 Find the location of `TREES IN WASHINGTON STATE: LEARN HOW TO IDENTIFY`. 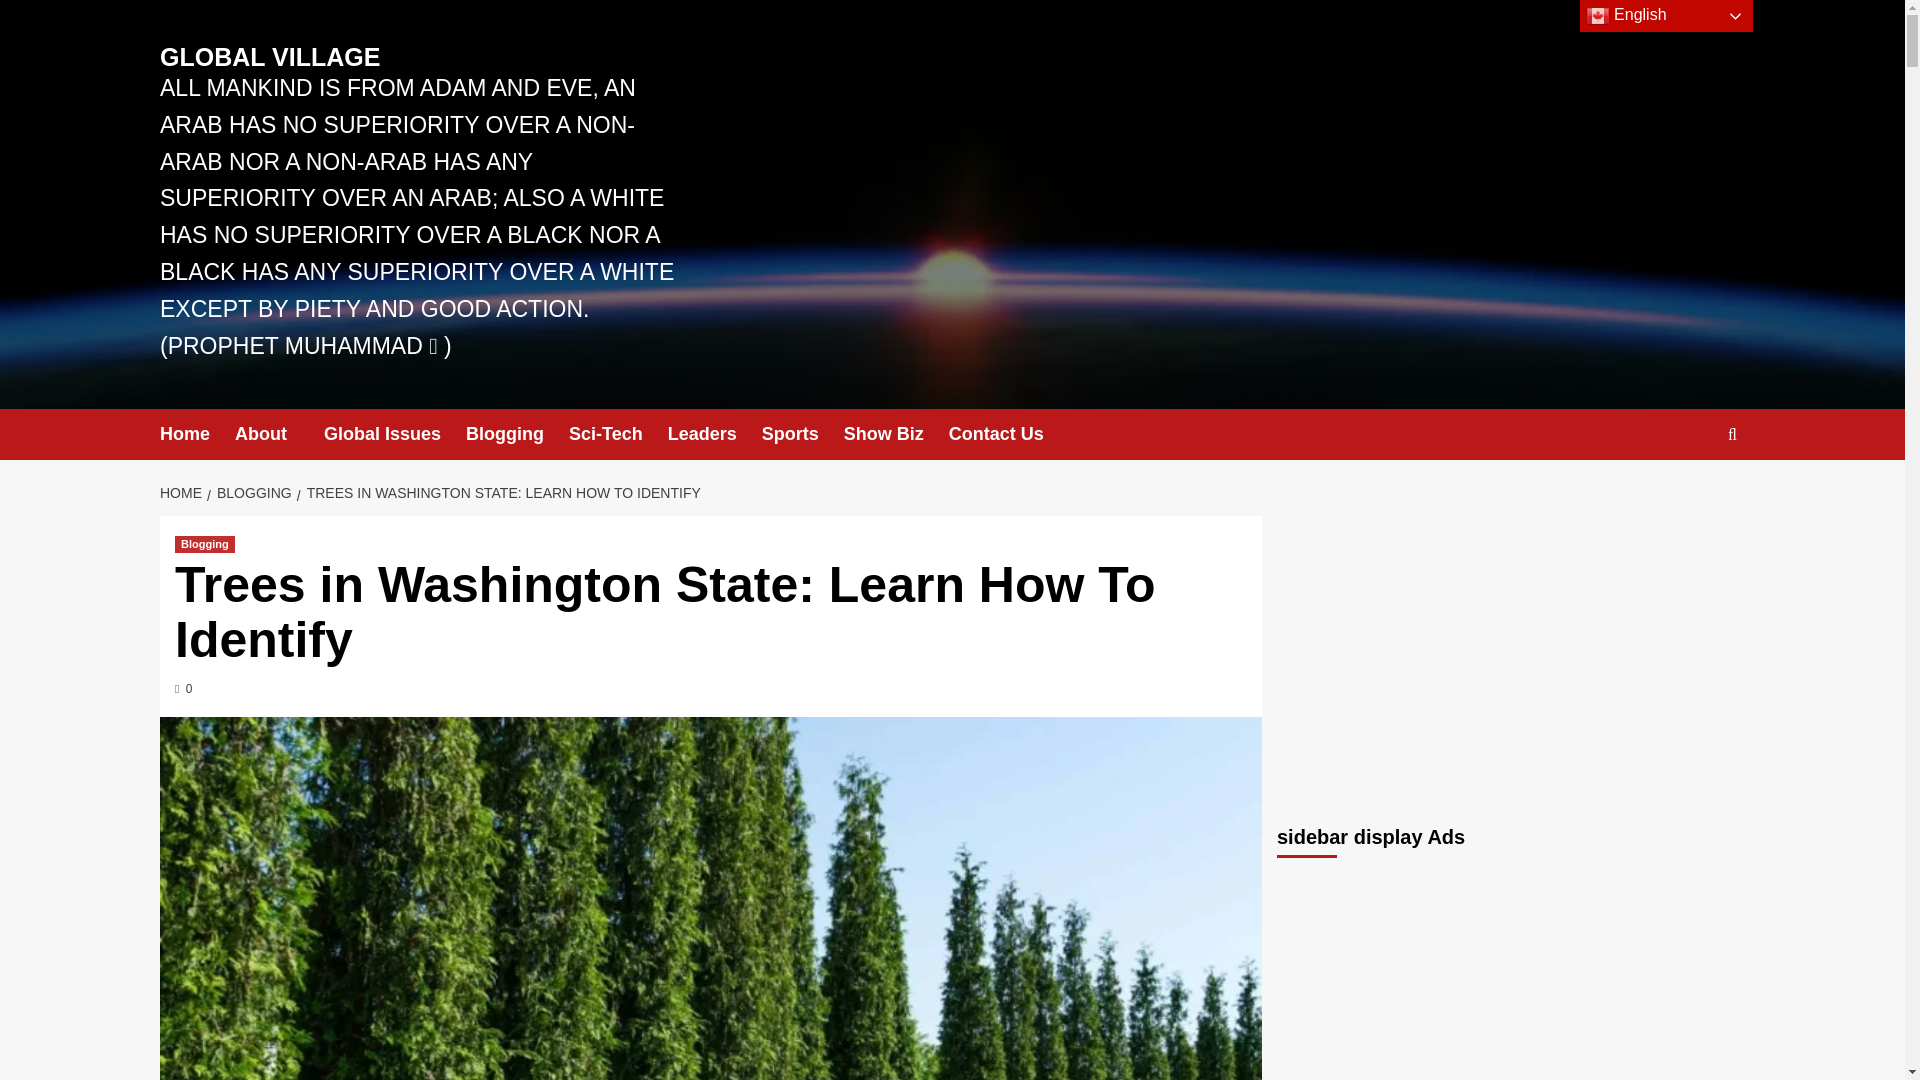

TREES IN WASHINGTON STATE: LEARN HOW TO IDENTIFY is located at coordinates (502, 492).